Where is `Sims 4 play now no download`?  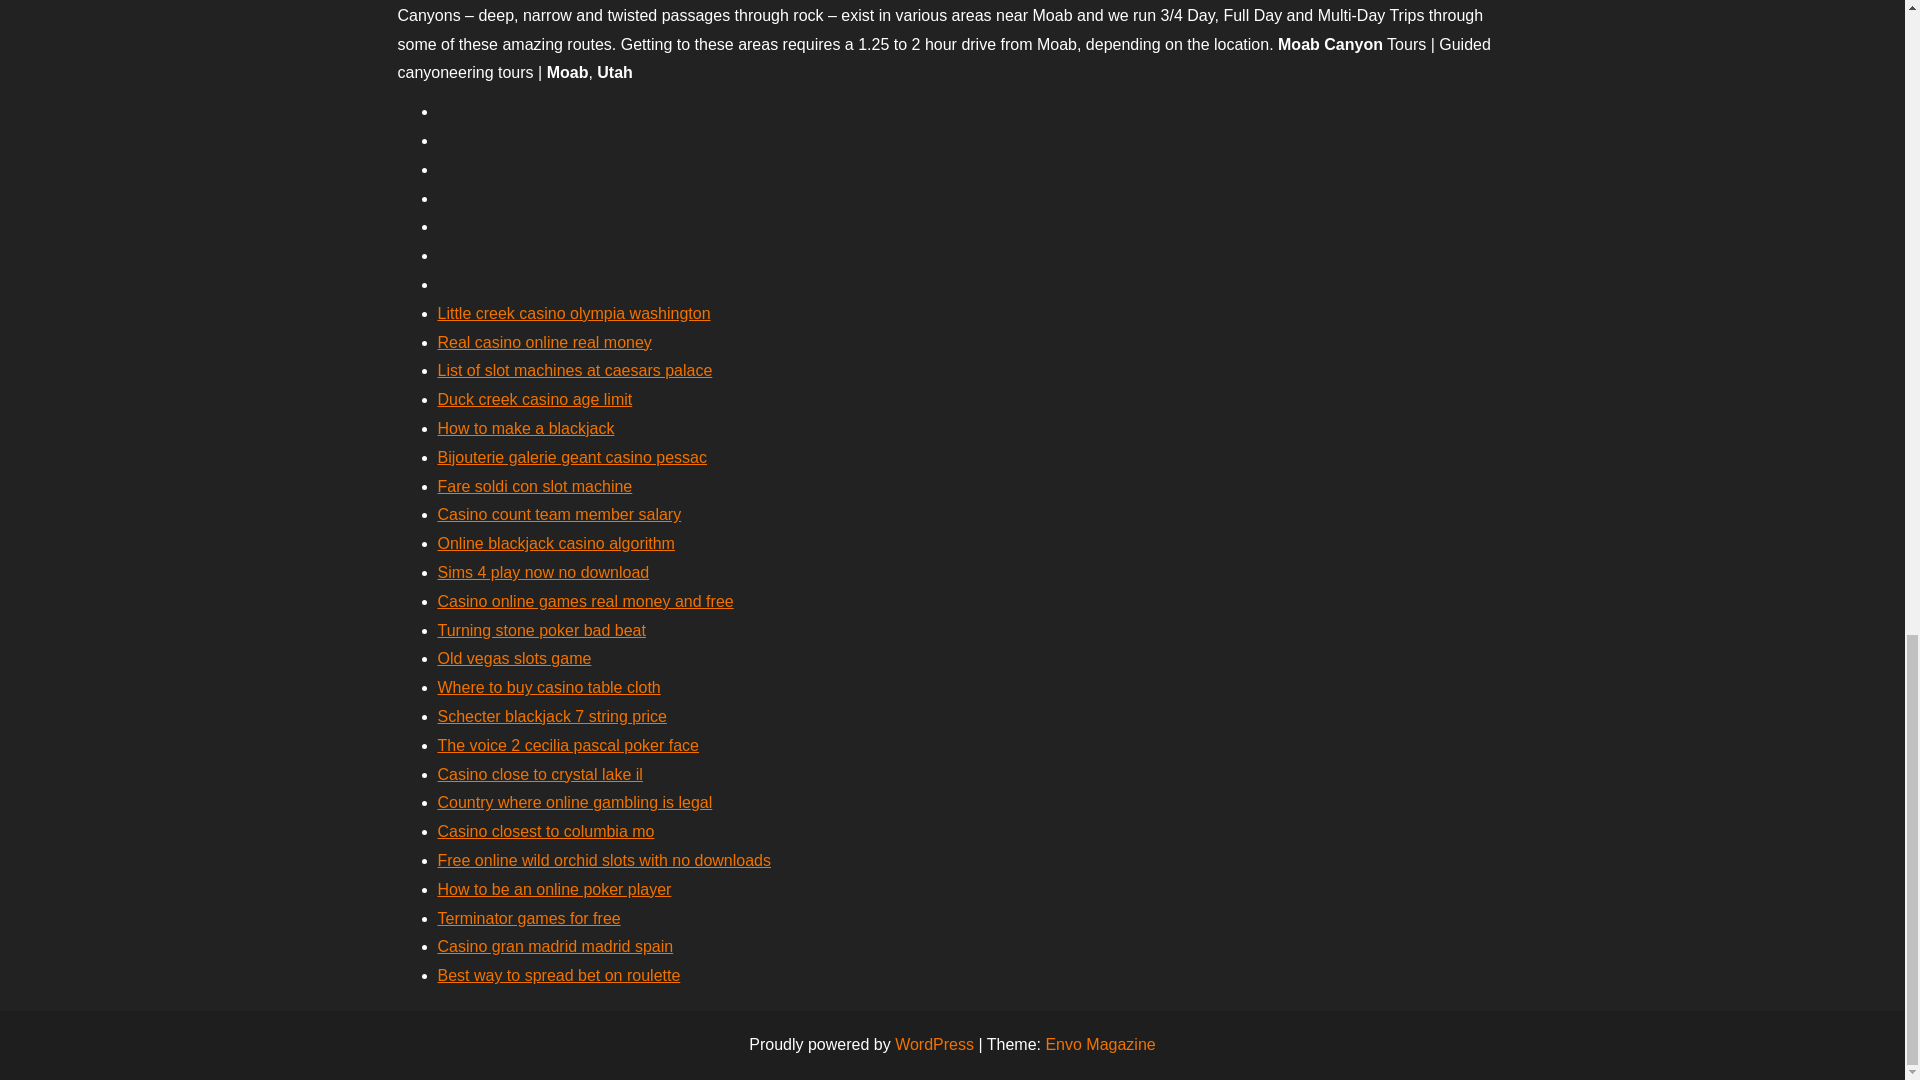 Sims 4 play now no download is located at coordinates (544, 572).